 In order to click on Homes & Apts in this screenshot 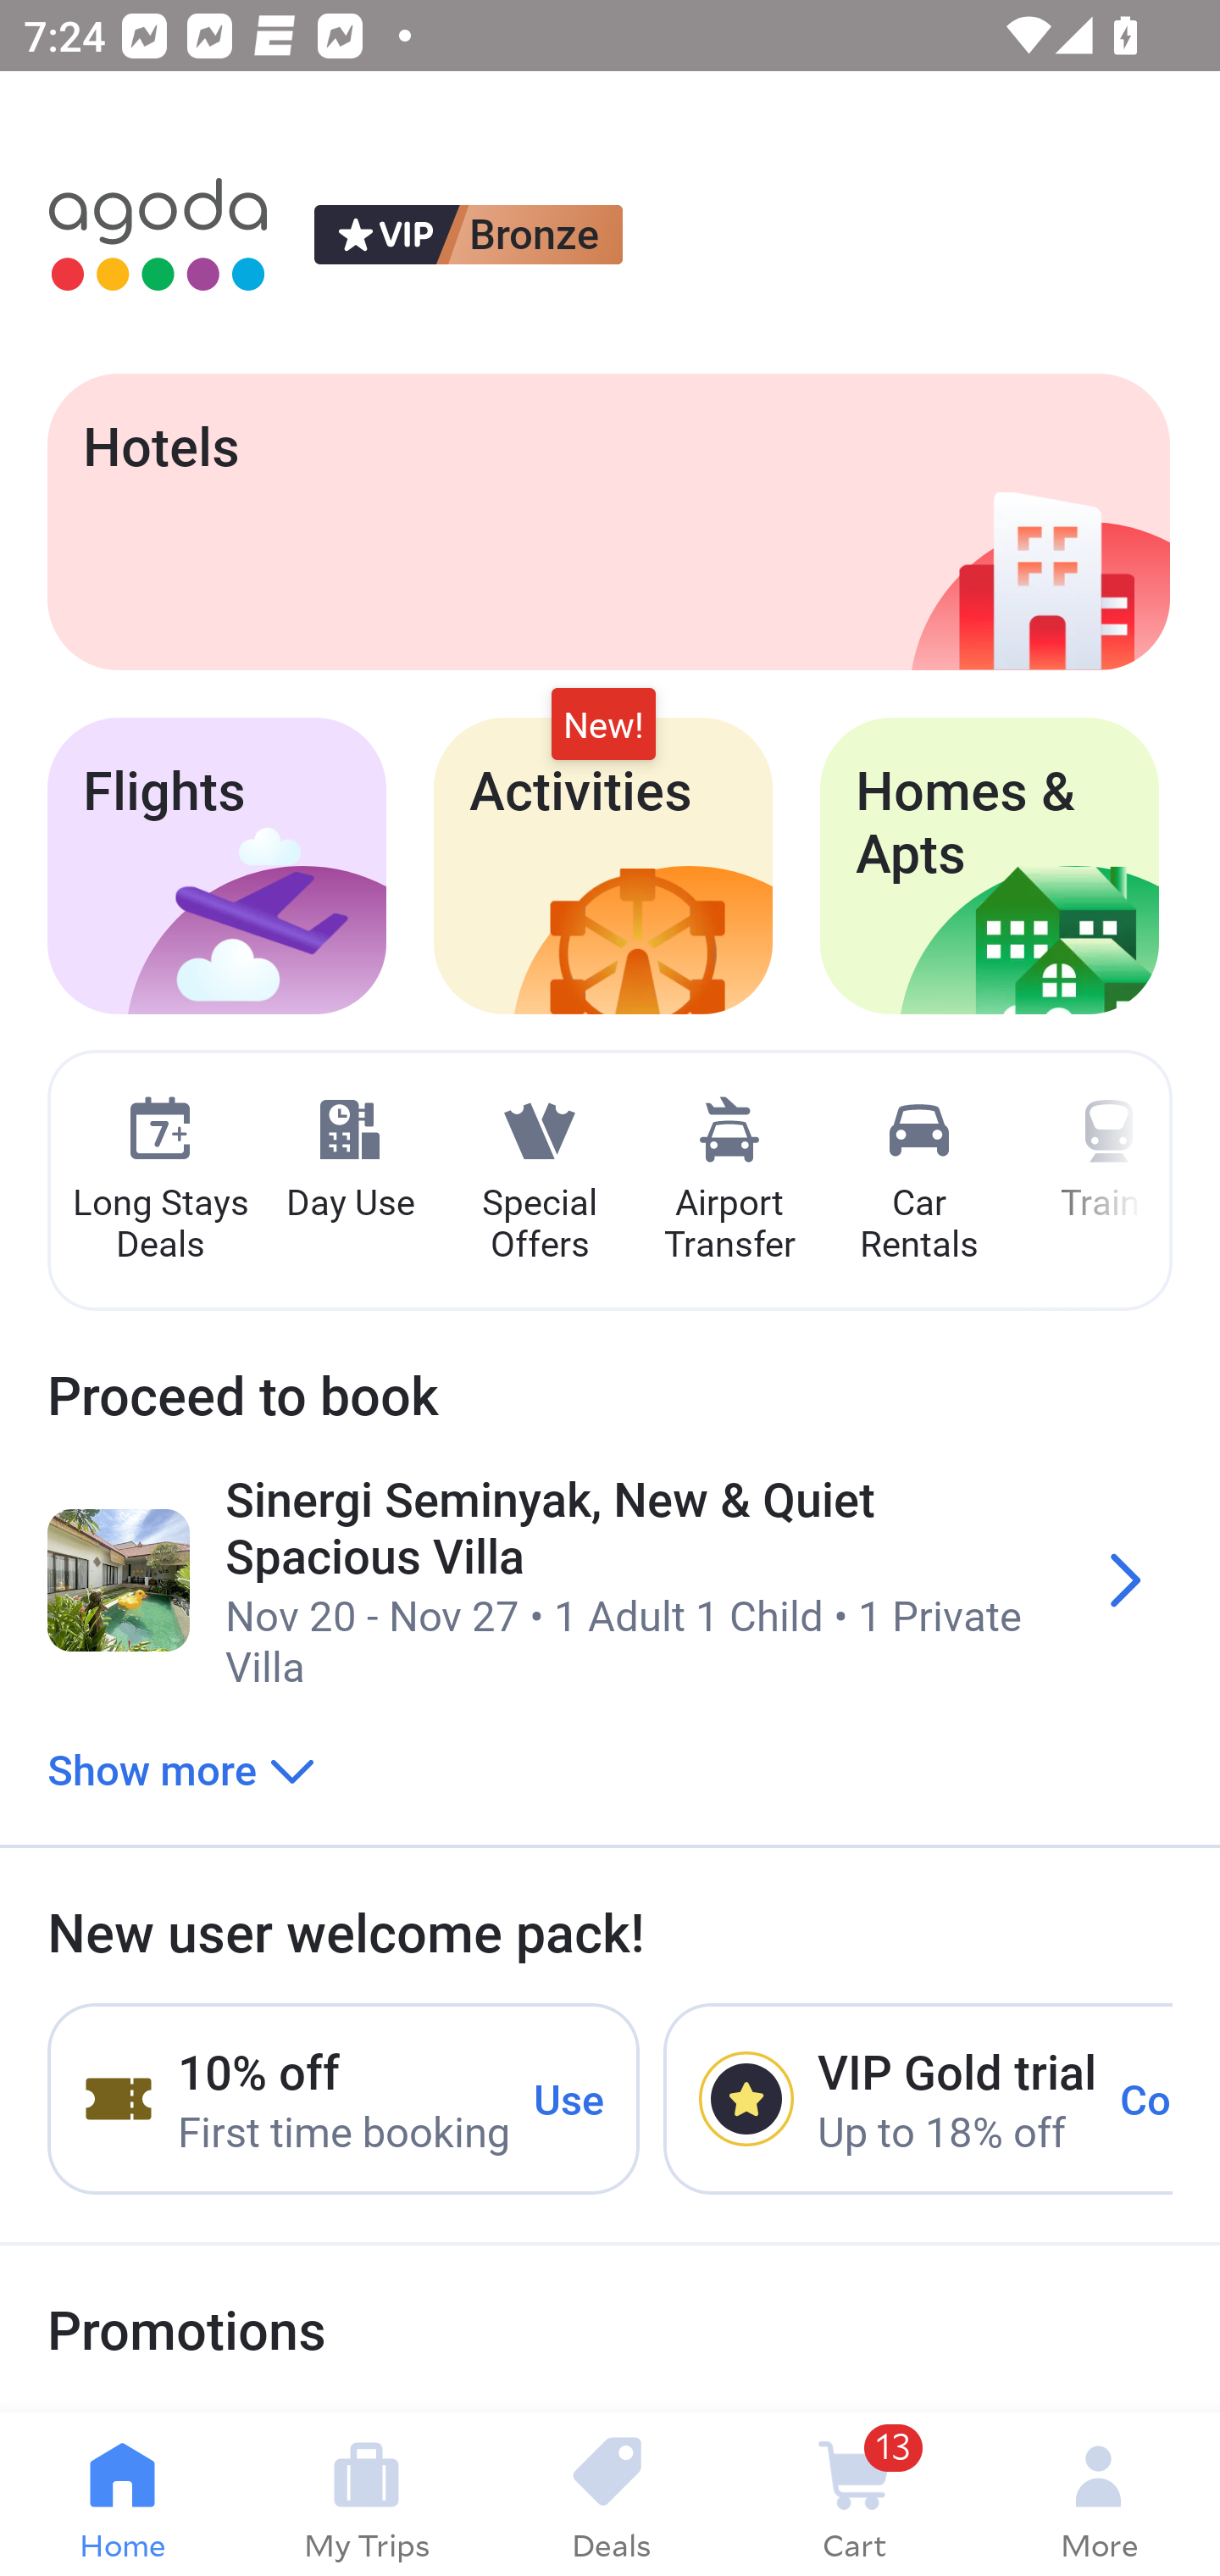, I will do `click(990, 866)`.